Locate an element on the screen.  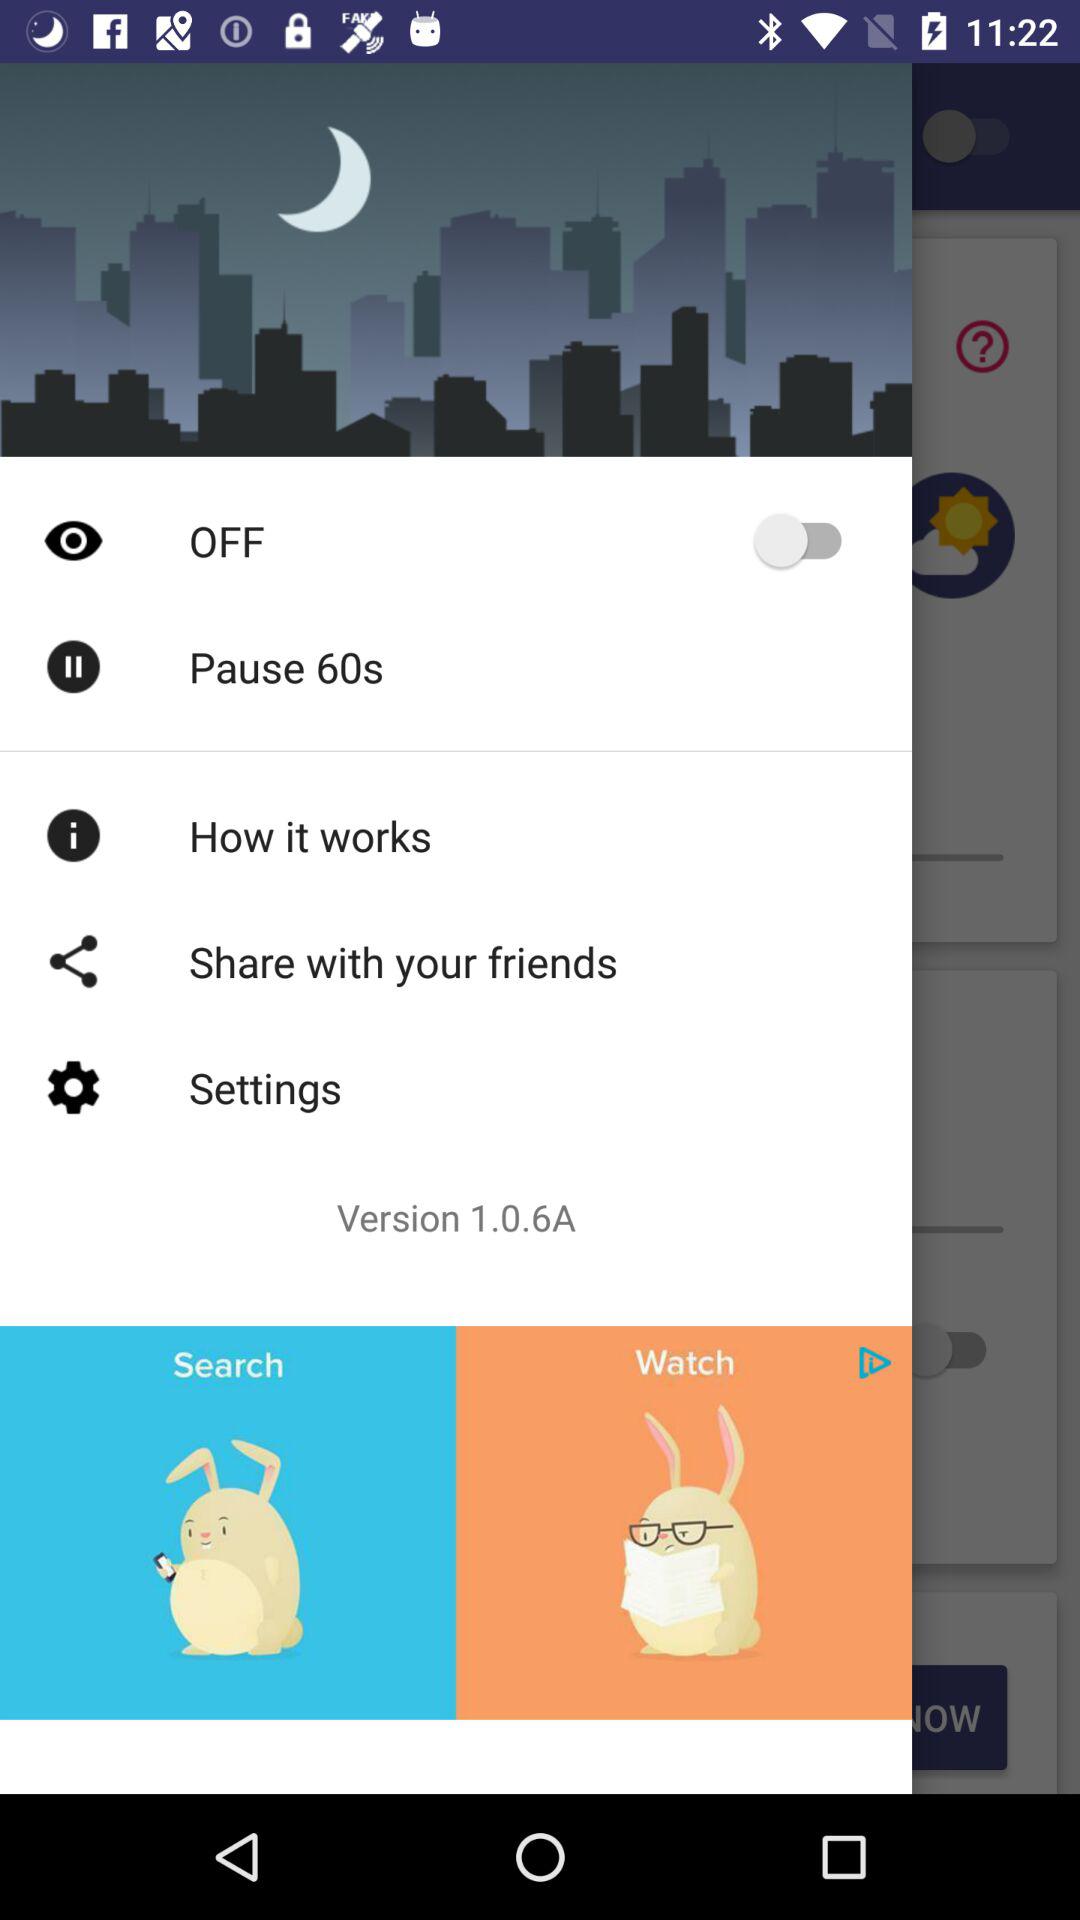
question symbol is located at coordinates (982, 346).